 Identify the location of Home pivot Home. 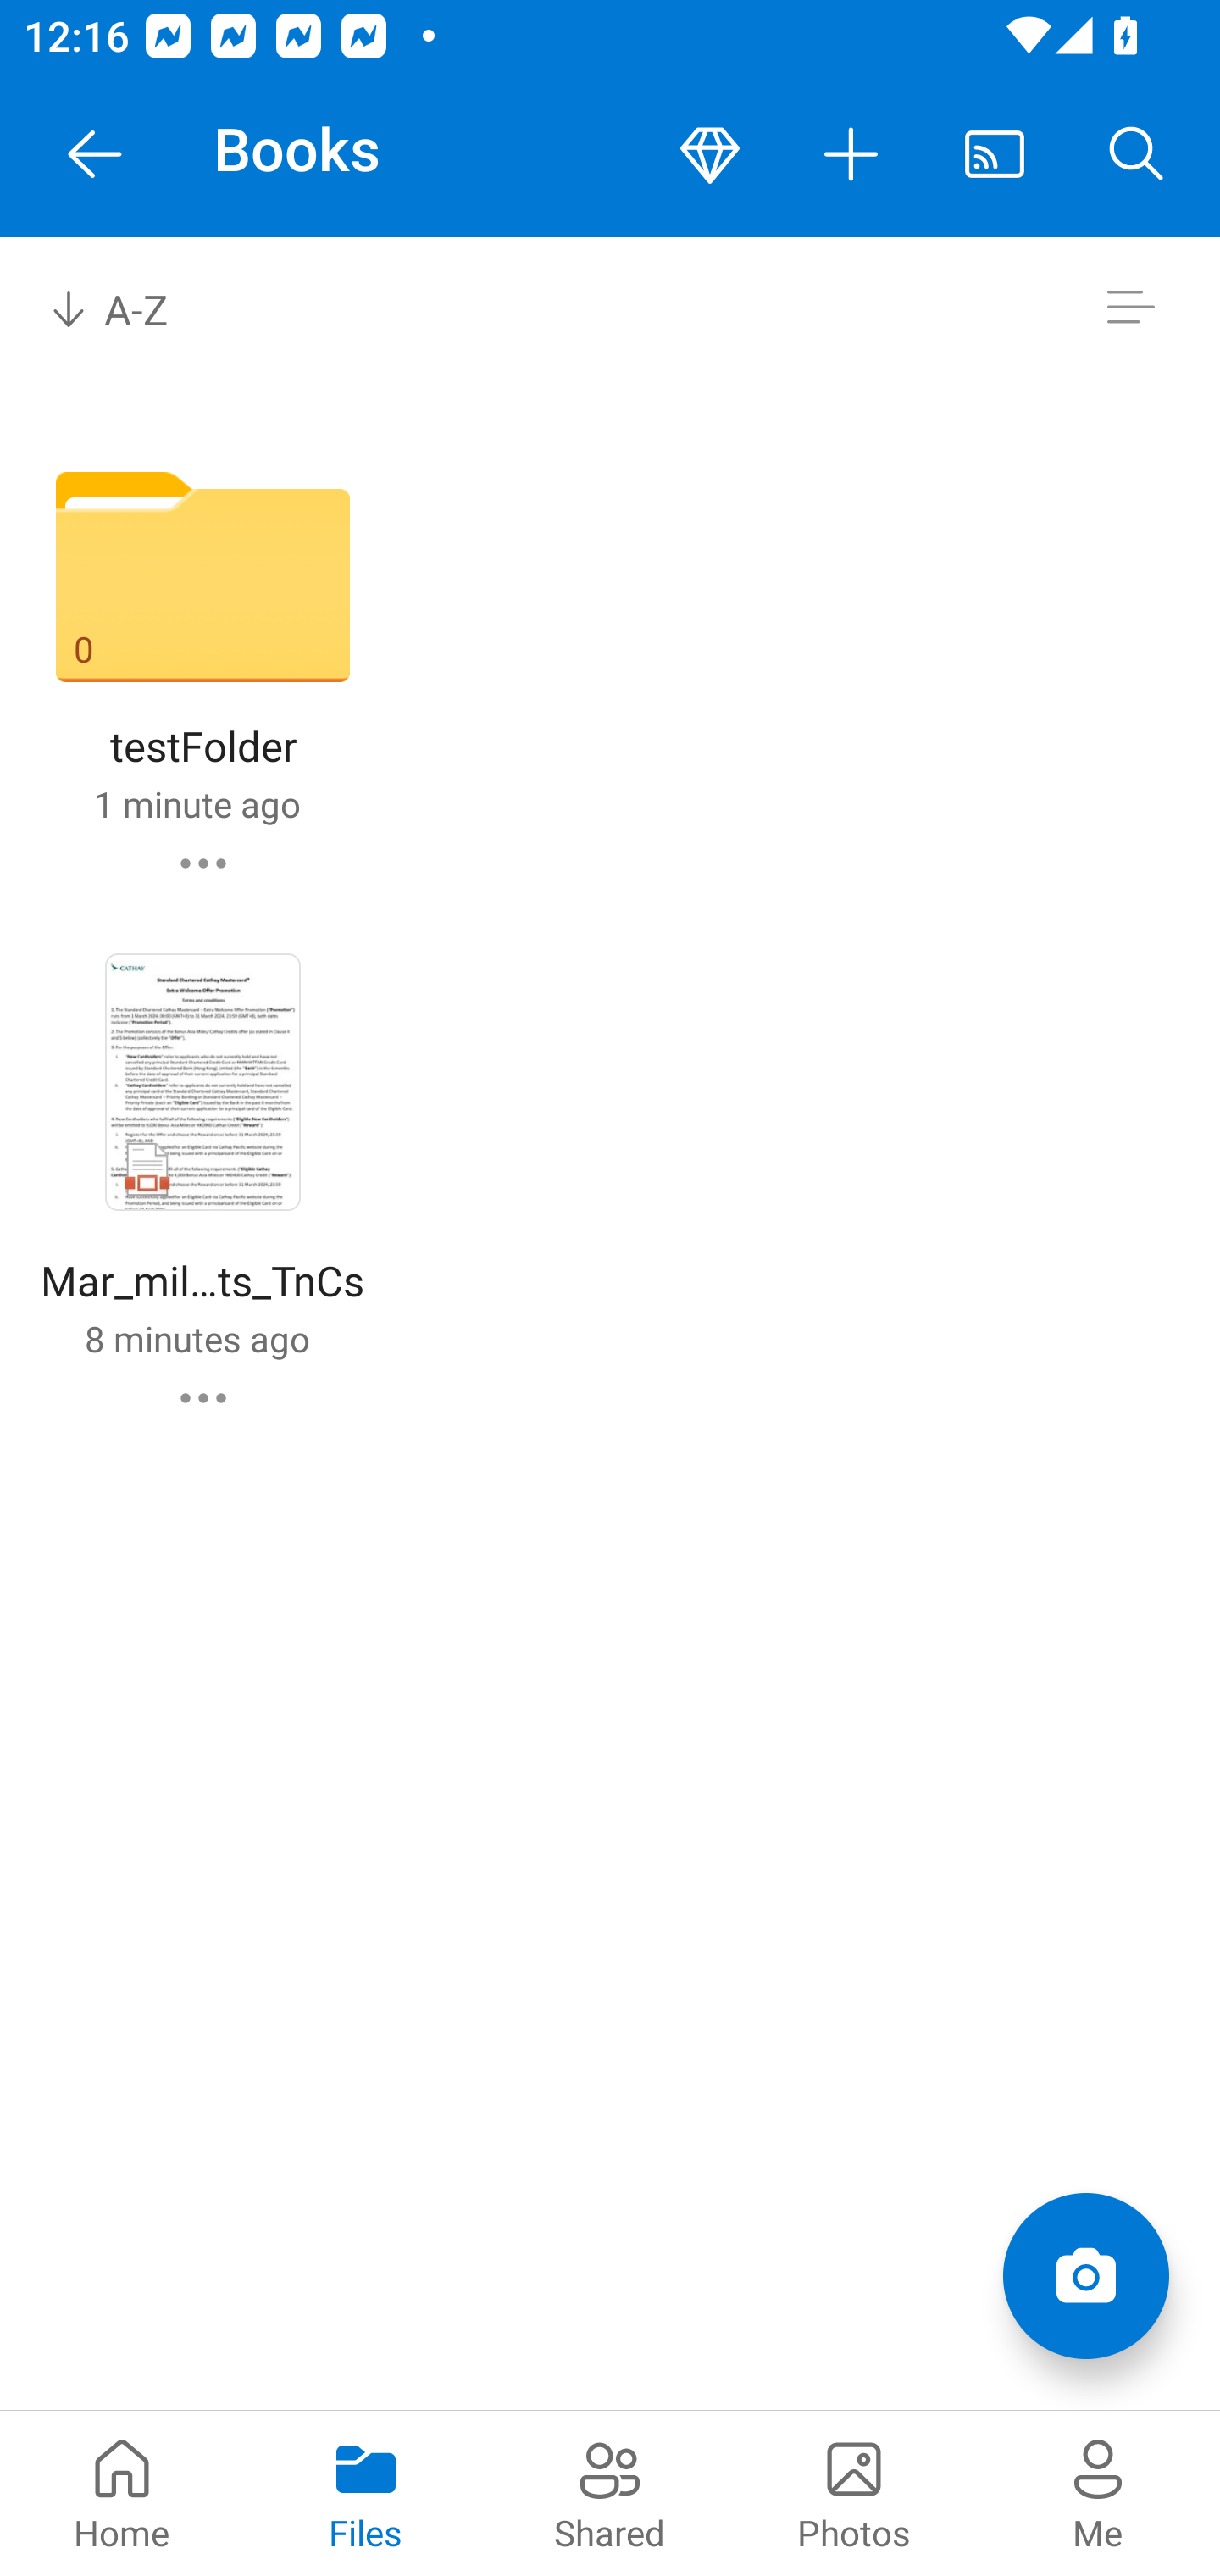
(122, 2493).